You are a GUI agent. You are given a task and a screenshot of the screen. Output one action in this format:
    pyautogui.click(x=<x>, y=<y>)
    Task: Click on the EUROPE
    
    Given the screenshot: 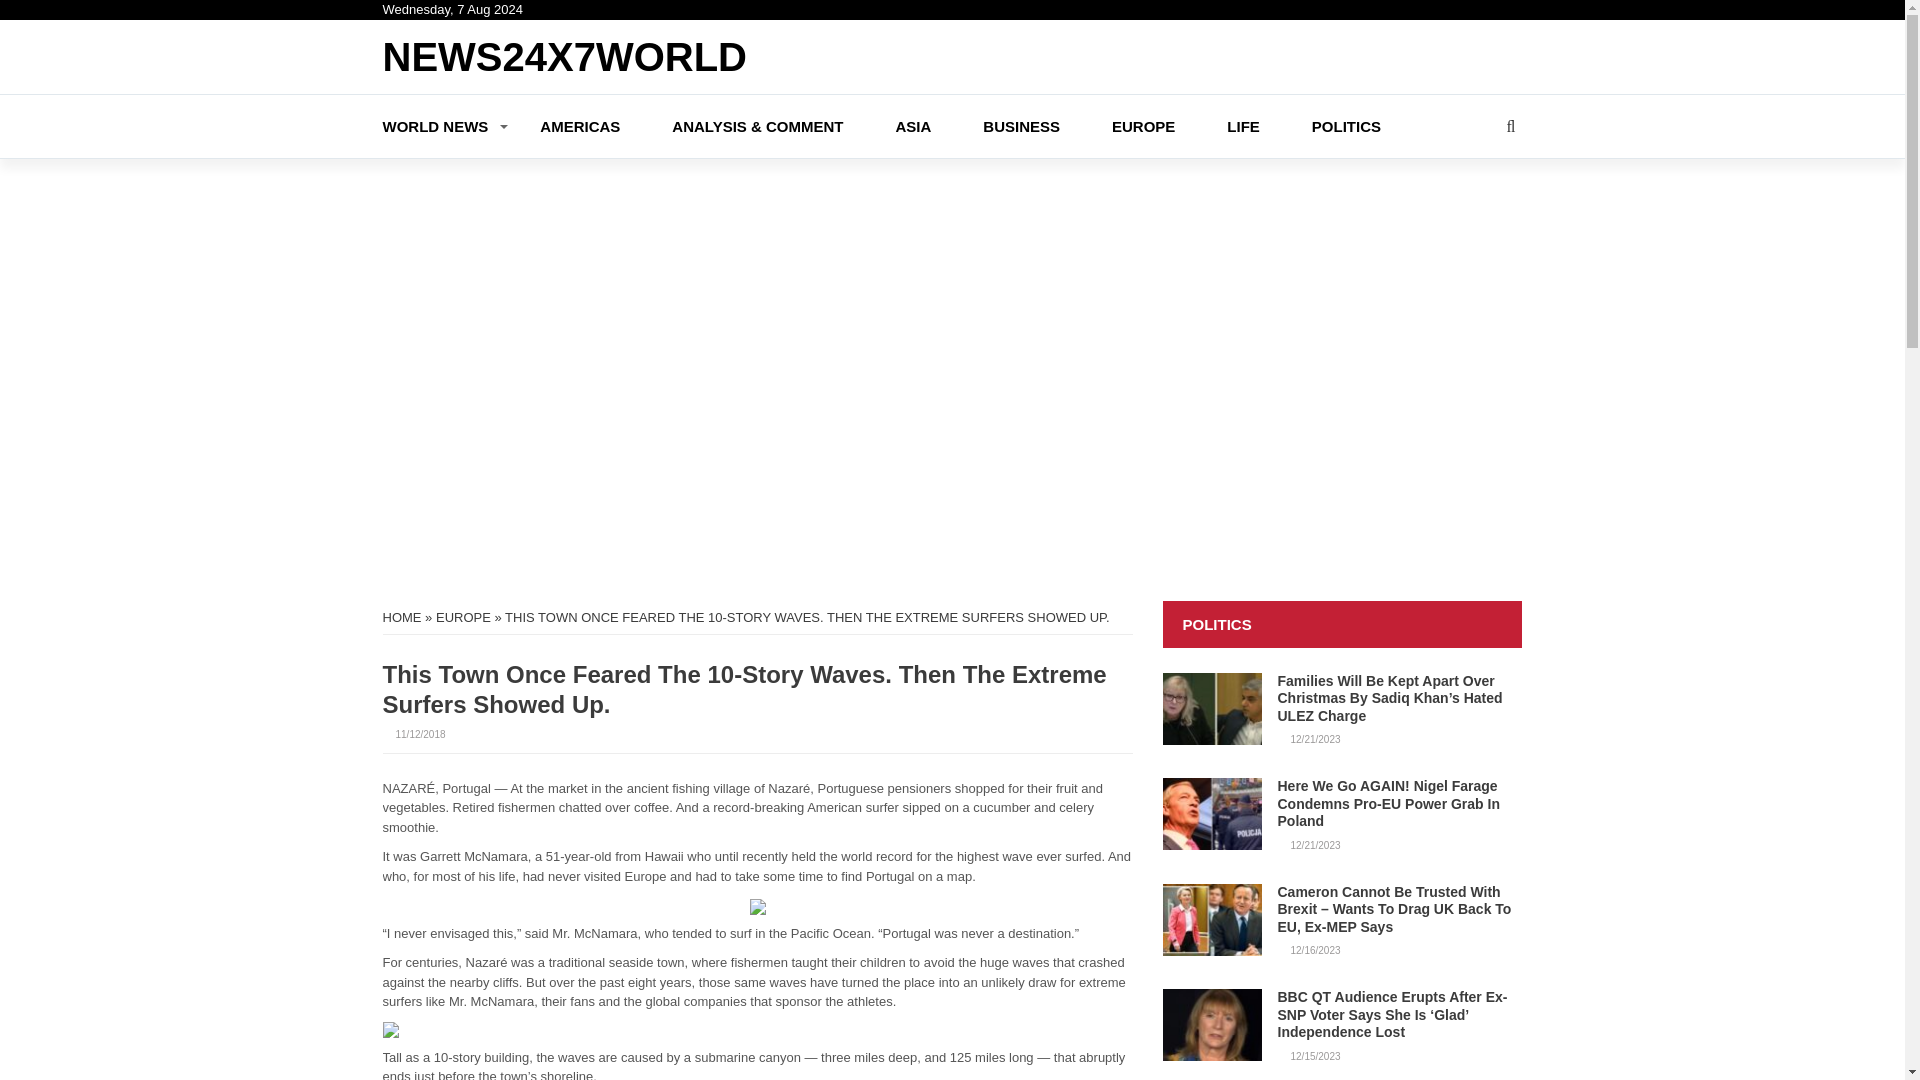 What is the action you would take?
    pyautogui.click(x=1168, y=124)
    